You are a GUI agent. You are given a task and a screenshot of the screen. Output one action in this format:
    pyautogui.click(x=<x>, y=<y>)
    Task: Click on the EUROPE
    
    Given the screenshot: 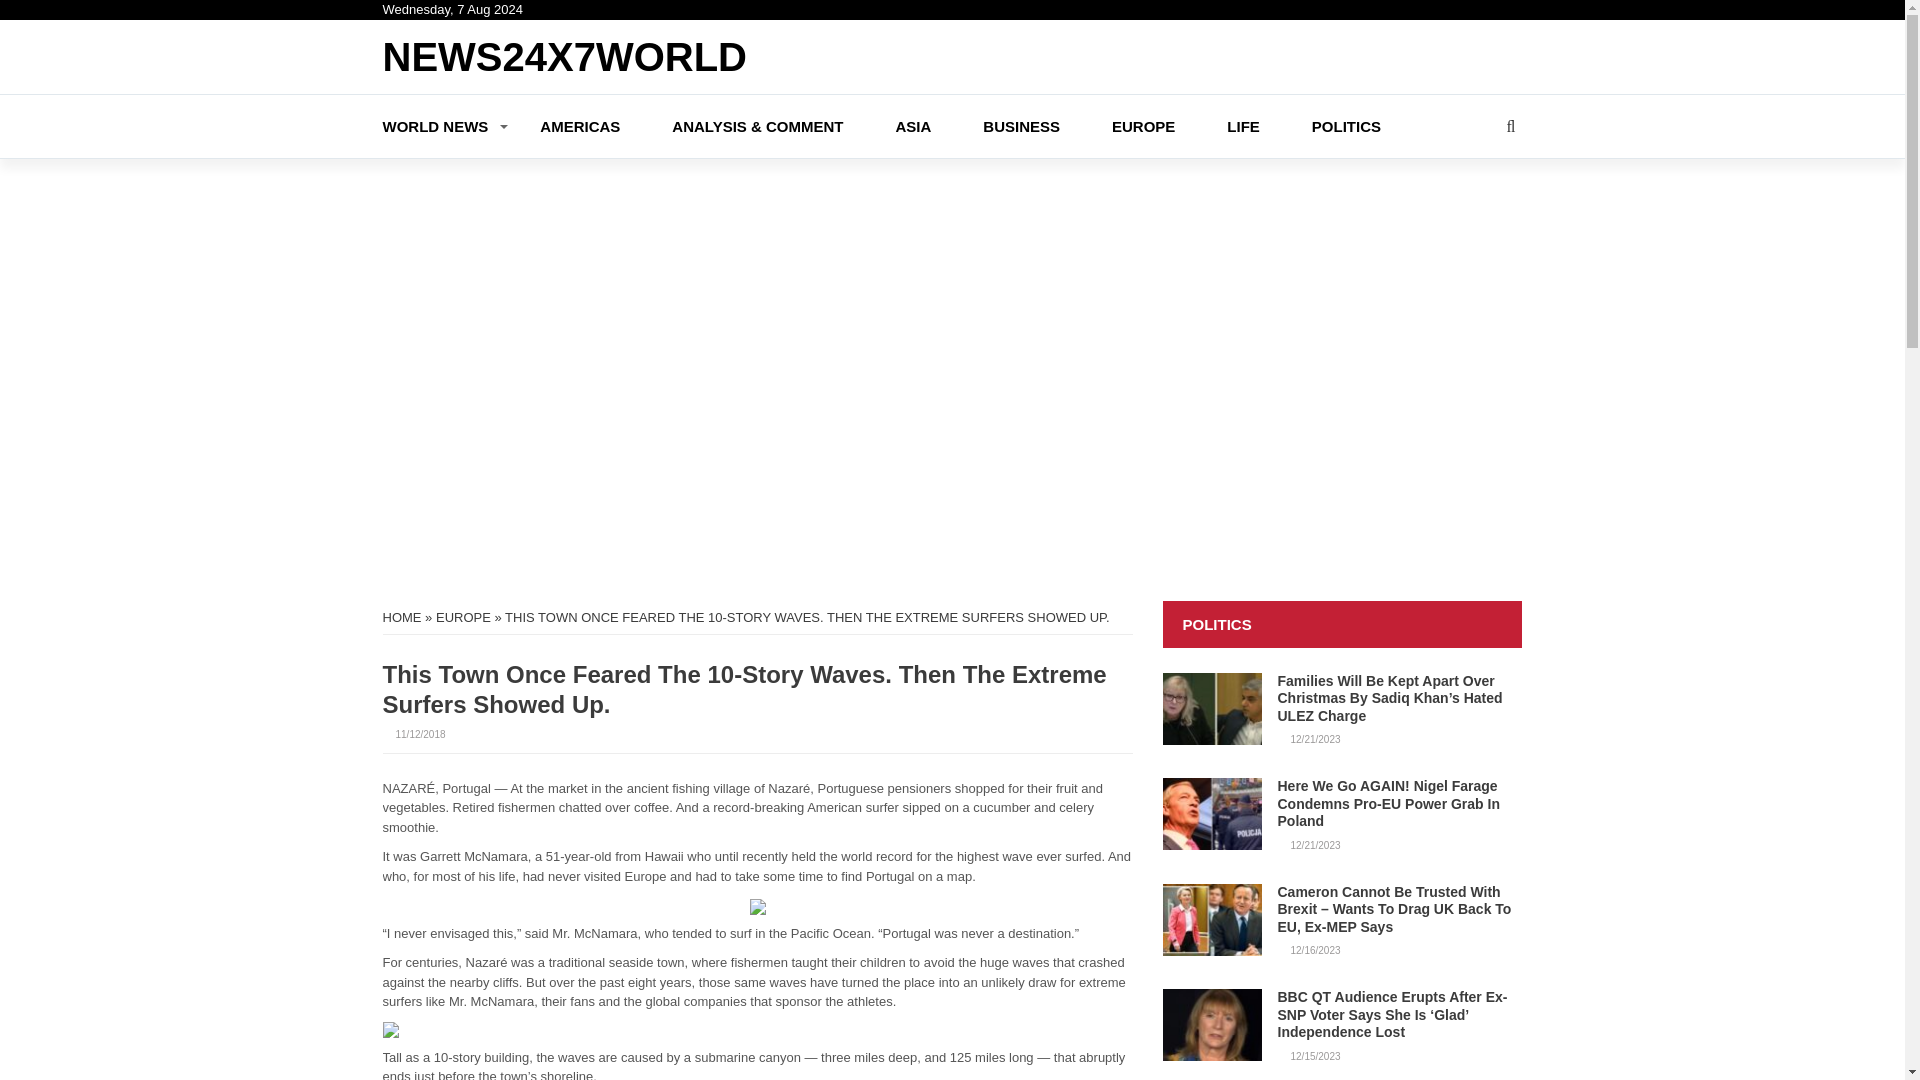 What is the action you would take?
    pyautogui.click(x=1168, y=124)
    